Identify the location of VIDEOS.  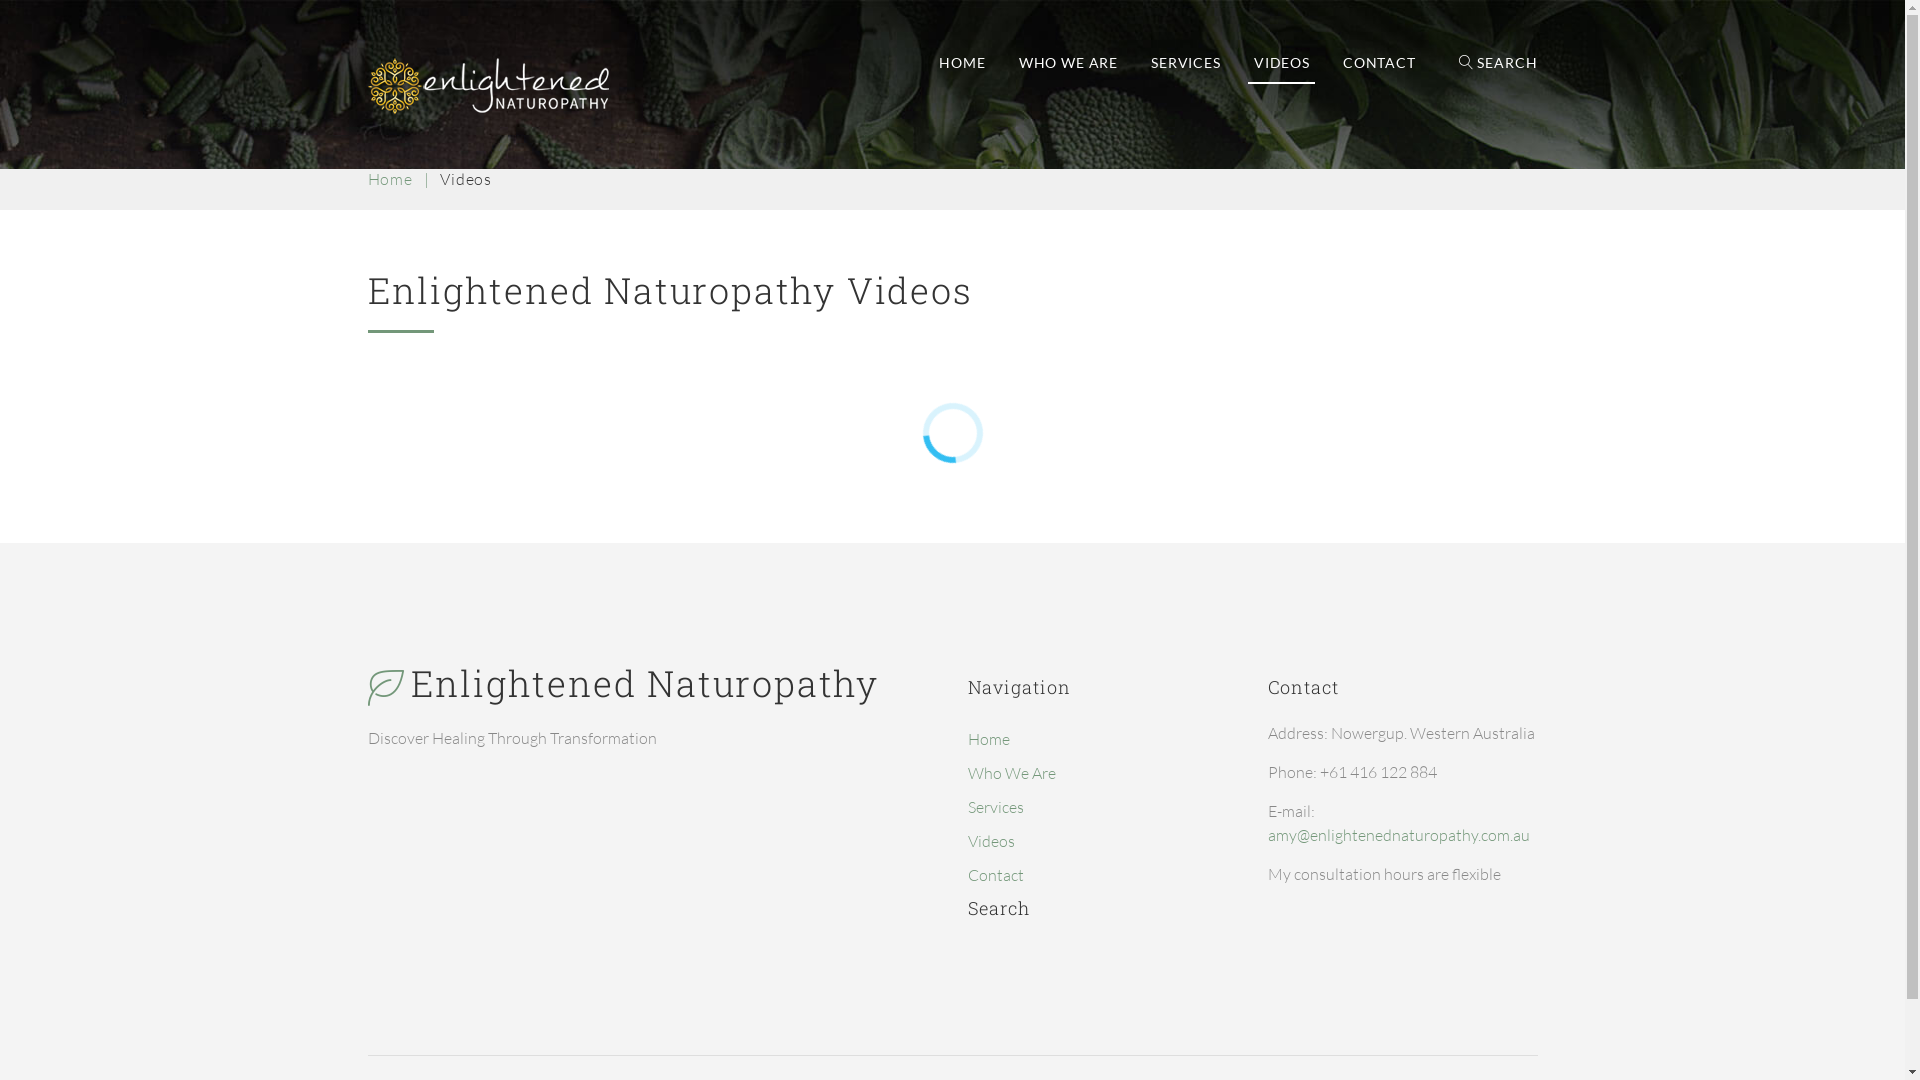
(1282, 63).